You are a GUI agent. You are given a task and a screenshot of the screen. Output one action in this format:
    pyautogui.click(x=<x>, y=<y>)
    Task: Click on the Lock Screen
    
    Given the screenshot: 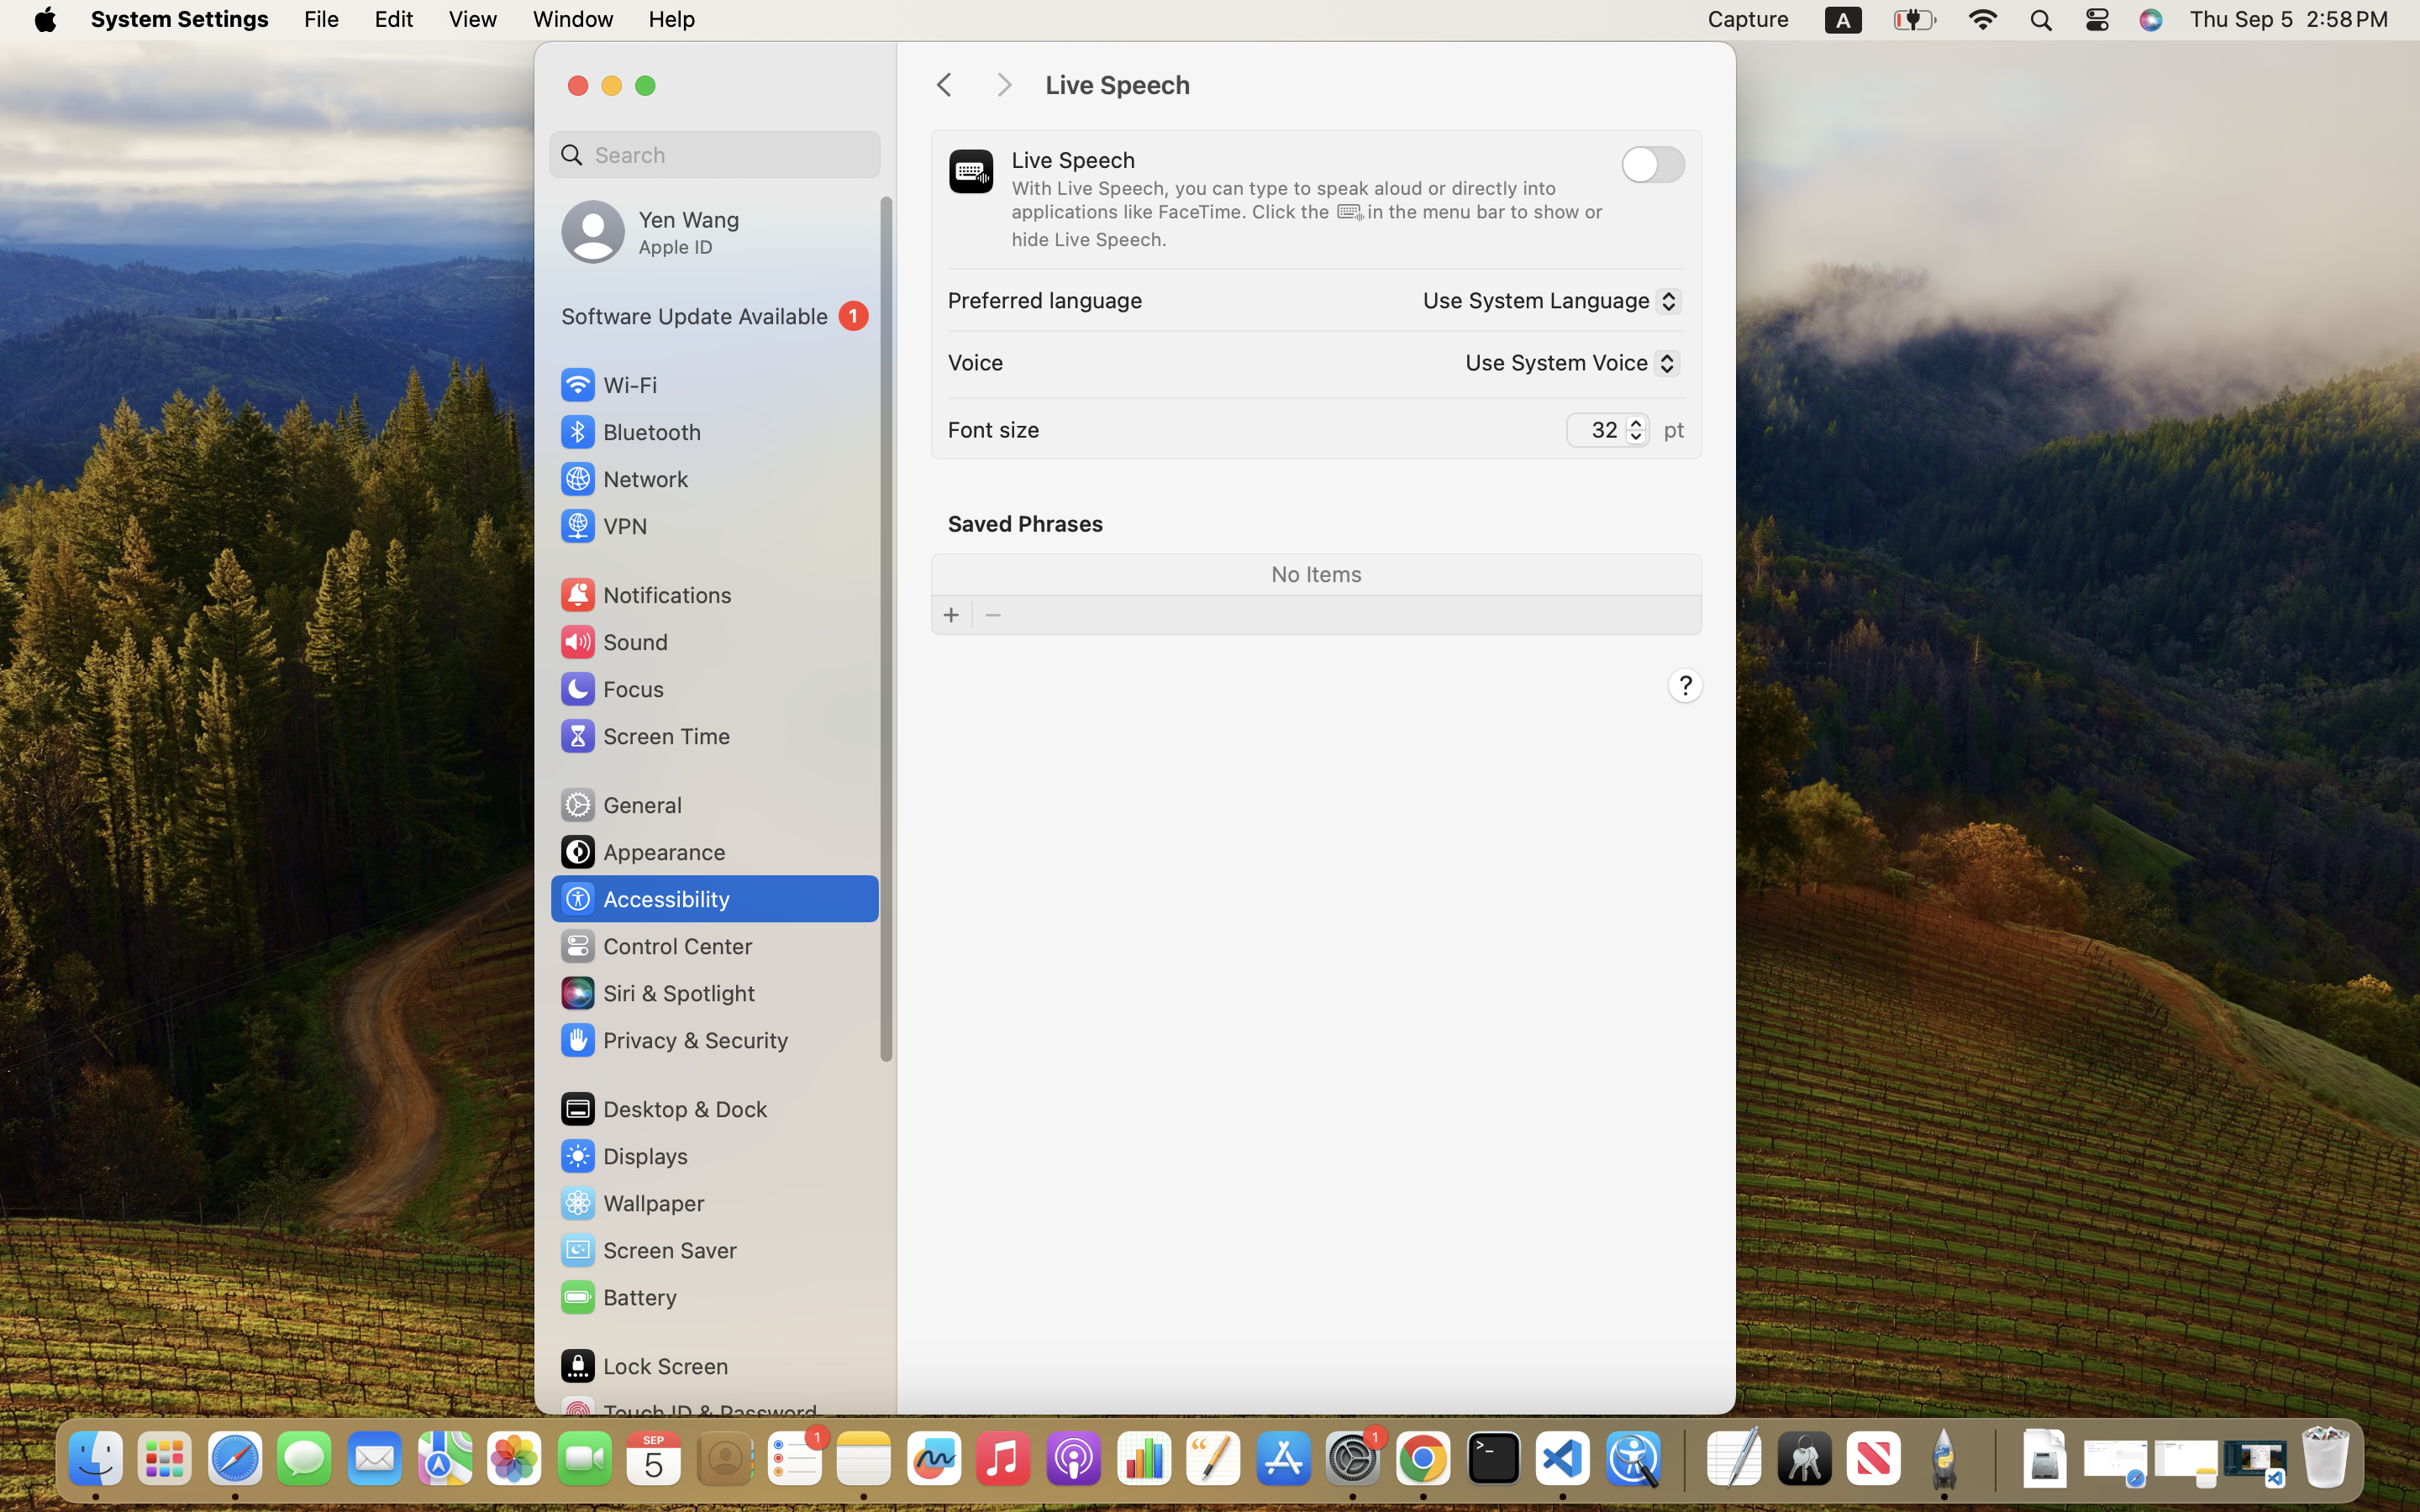 What is the action you would take?
    pyautogui.click(x=644, y=1366)
    